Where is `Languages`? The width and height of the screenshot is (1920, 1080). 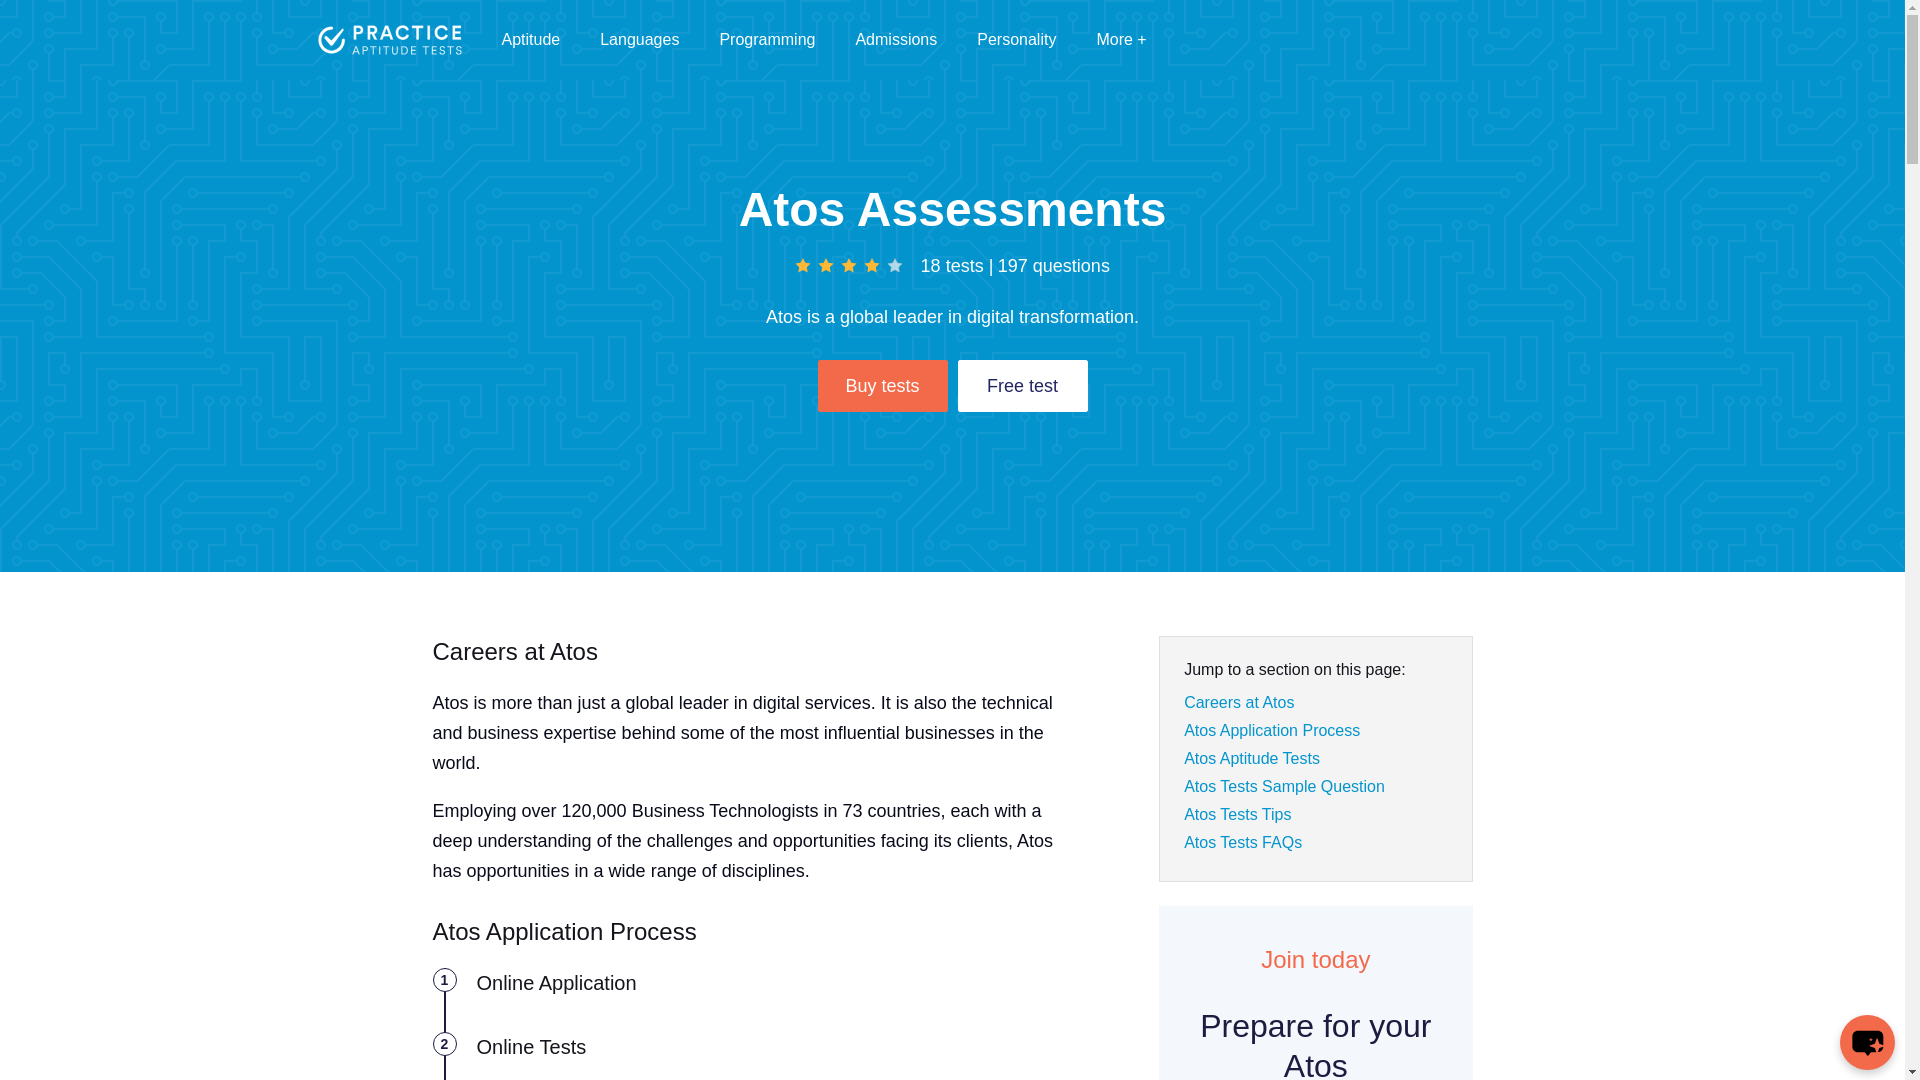 Languages is located at coordinates (639, 39).